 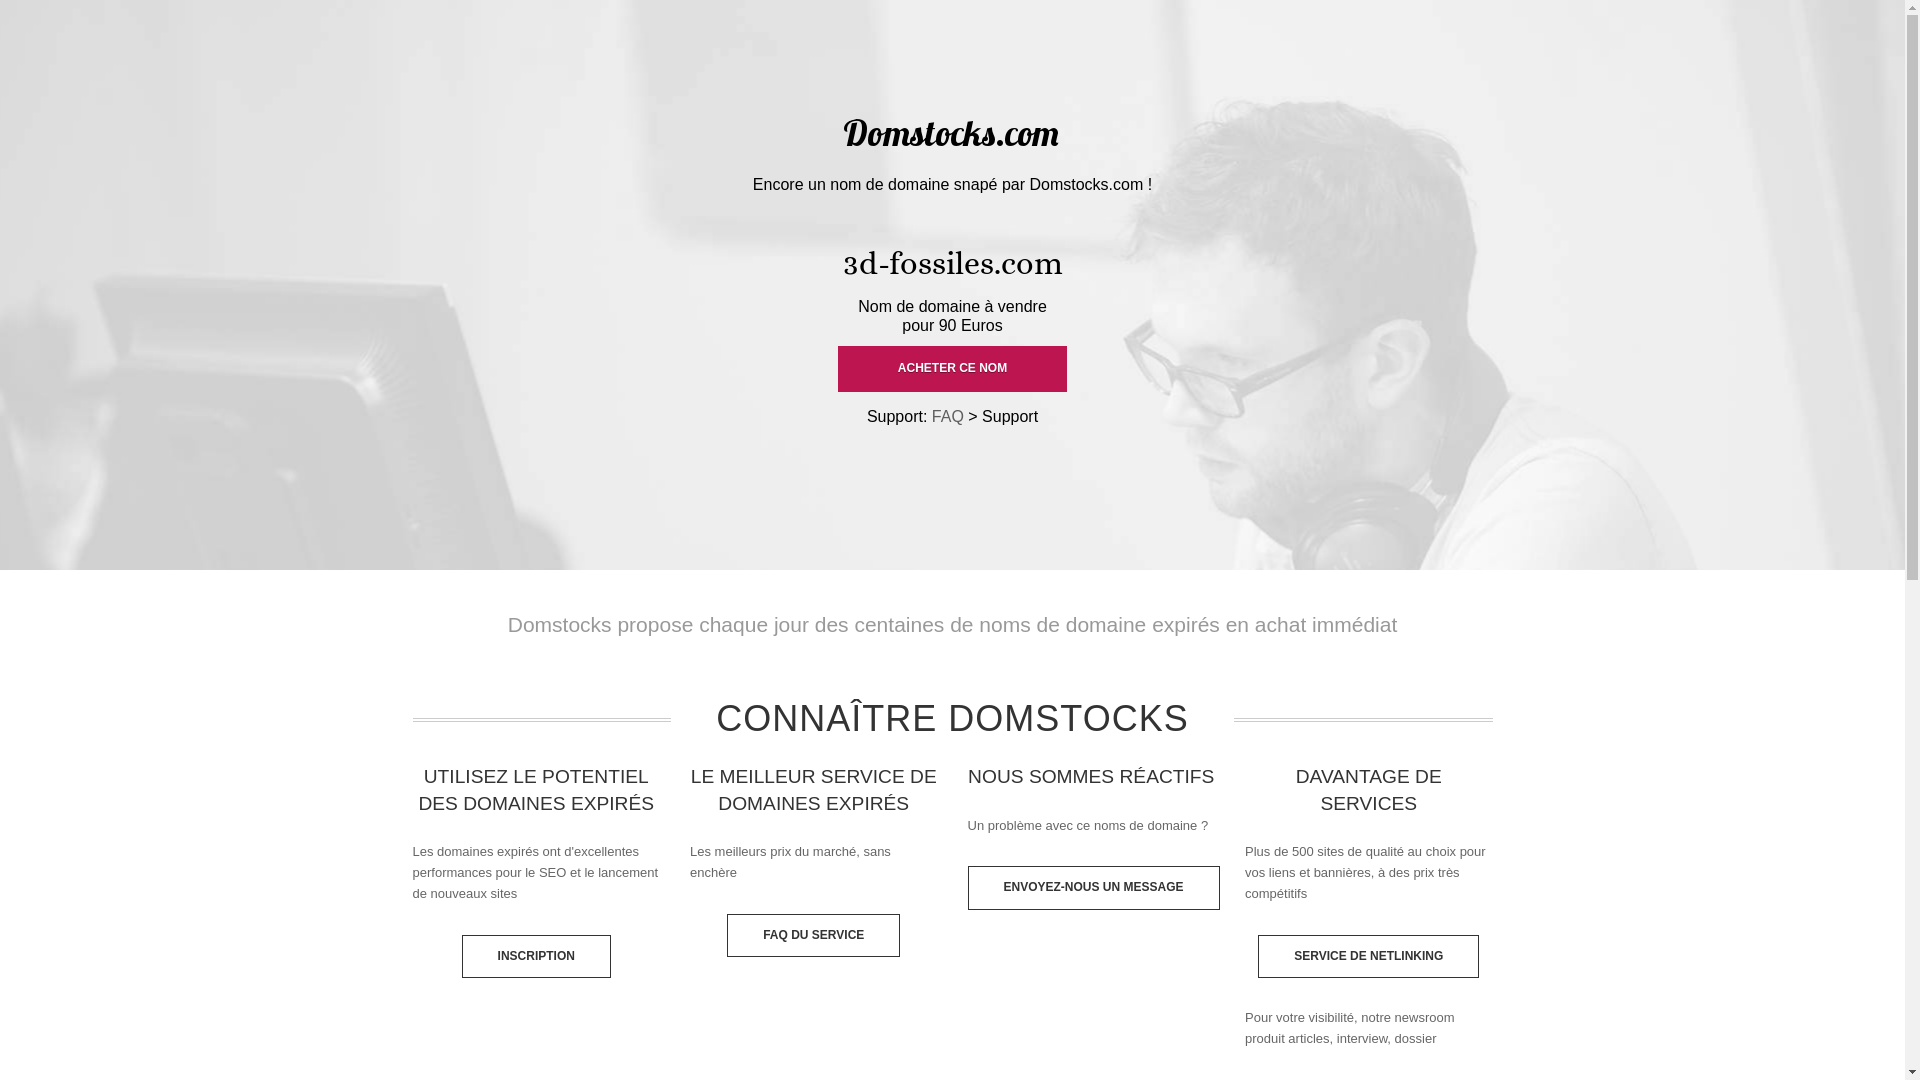 I want to click on ENVOYEZ-NOUS UN MESSAGE, so click(x=1094, y=888).